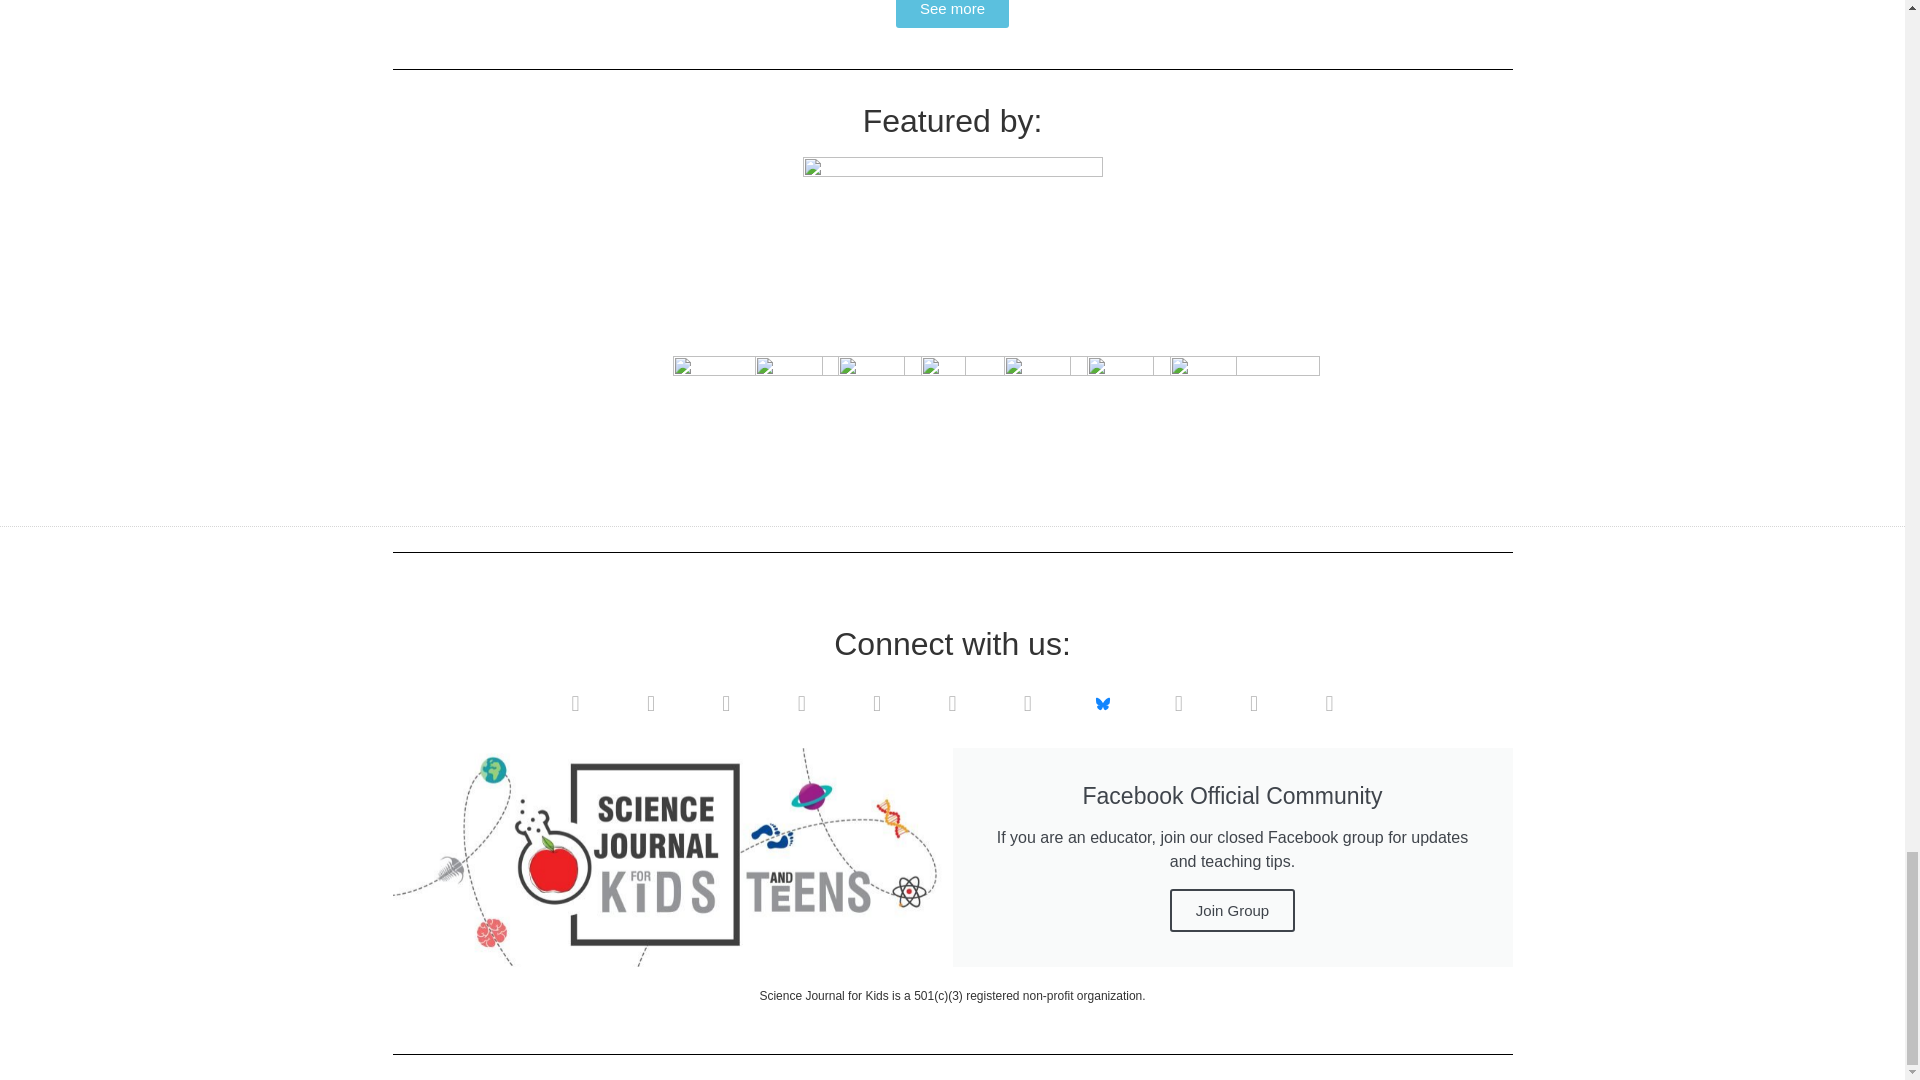  Describe the element at coordinates (1329, 704) in the screenshot. I see `Donate` at that location.